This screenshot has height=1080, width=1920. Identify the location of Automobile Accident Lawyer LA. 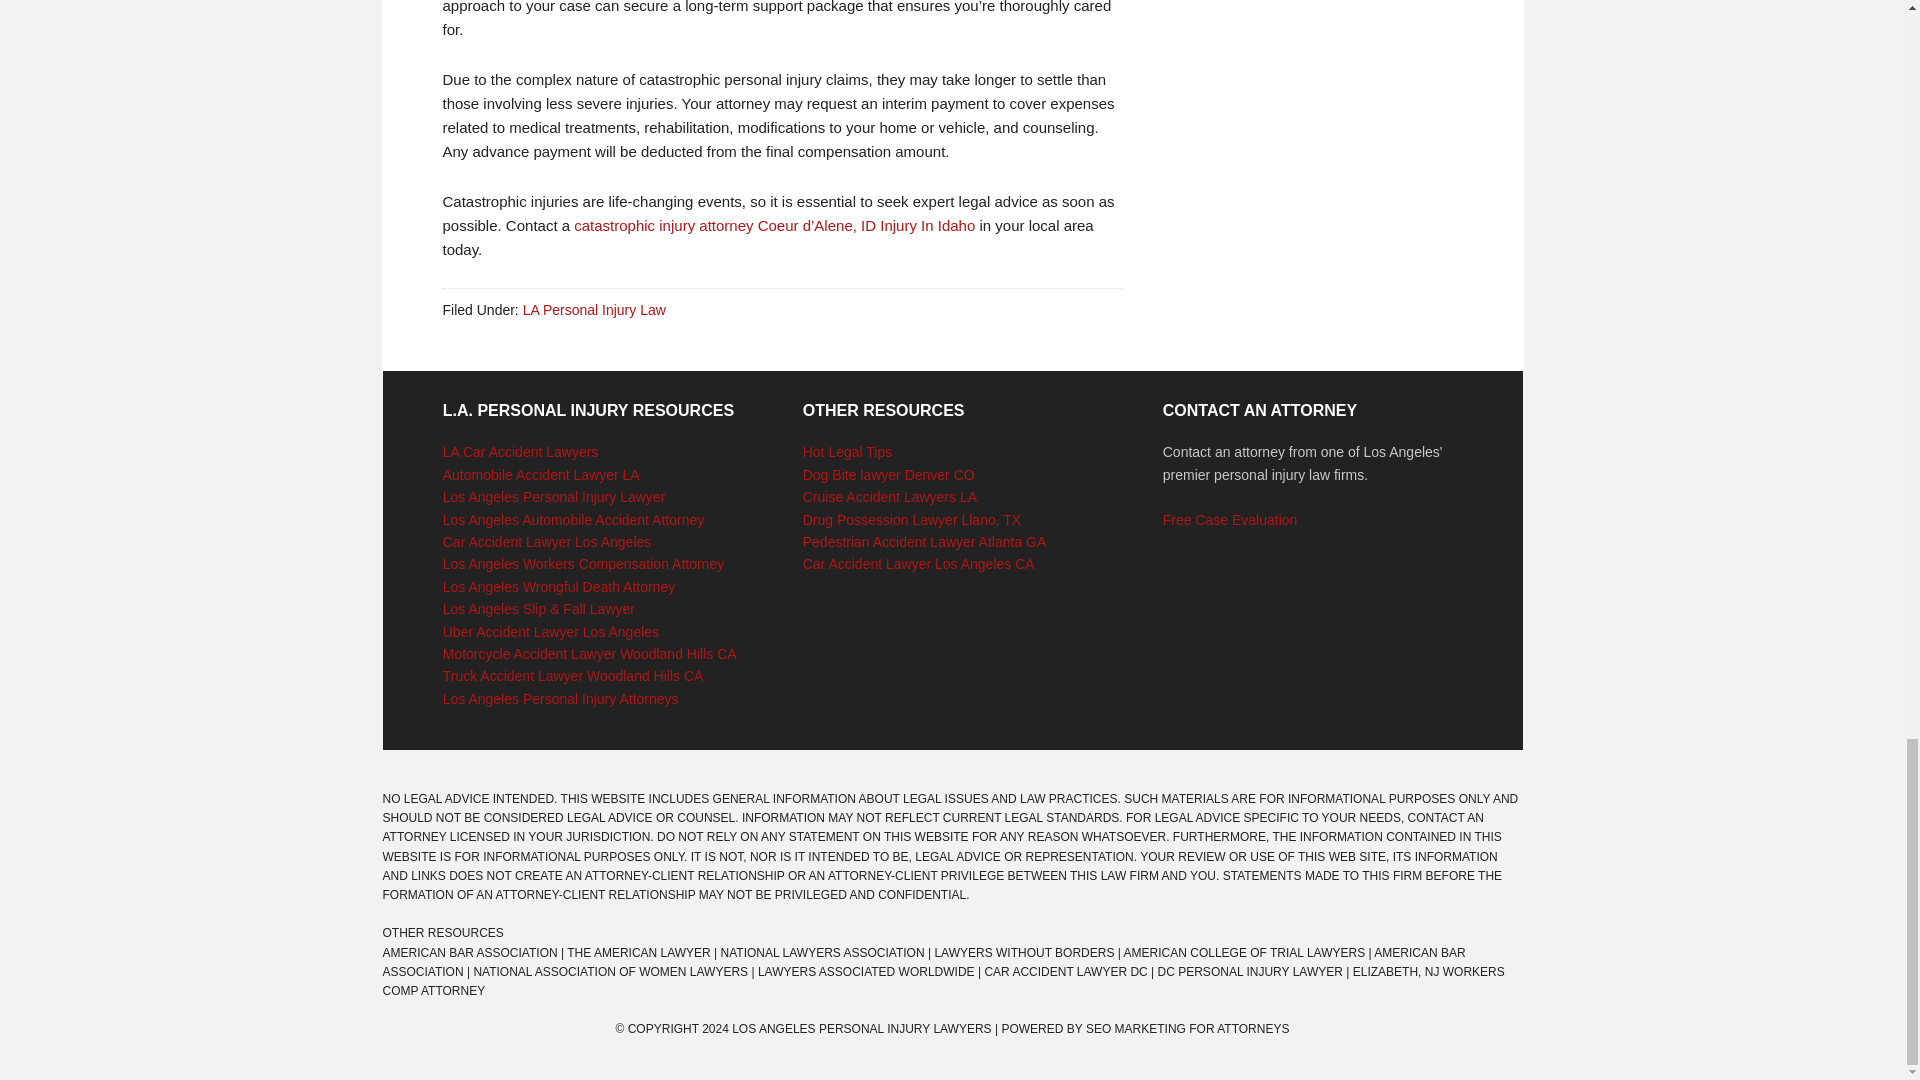
(541, 474).